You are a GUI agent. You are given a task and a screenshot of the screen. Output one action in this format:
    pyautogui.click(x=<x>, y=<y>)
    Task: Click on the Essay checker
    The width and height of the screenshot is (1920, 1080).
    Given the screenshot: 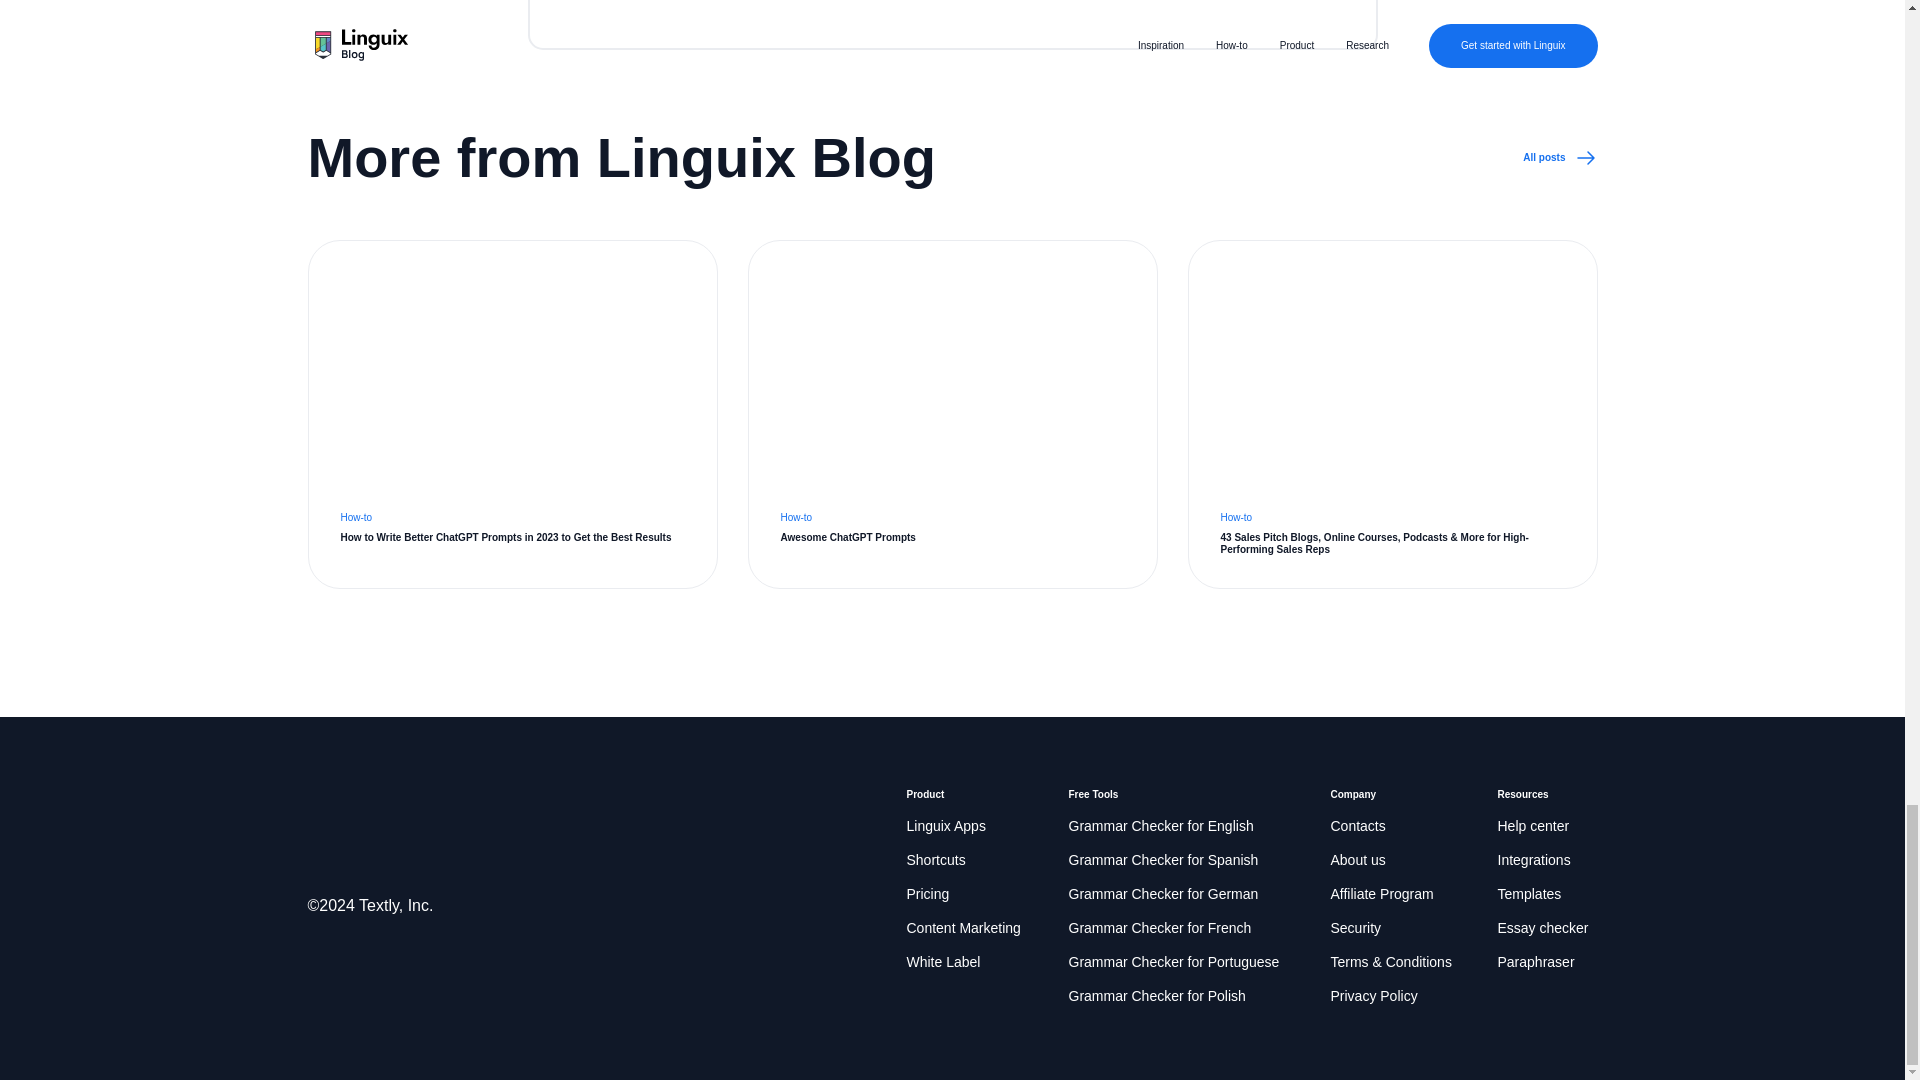 What is the action you would take?
    pyautogui.click(x=1543, y=928)
    